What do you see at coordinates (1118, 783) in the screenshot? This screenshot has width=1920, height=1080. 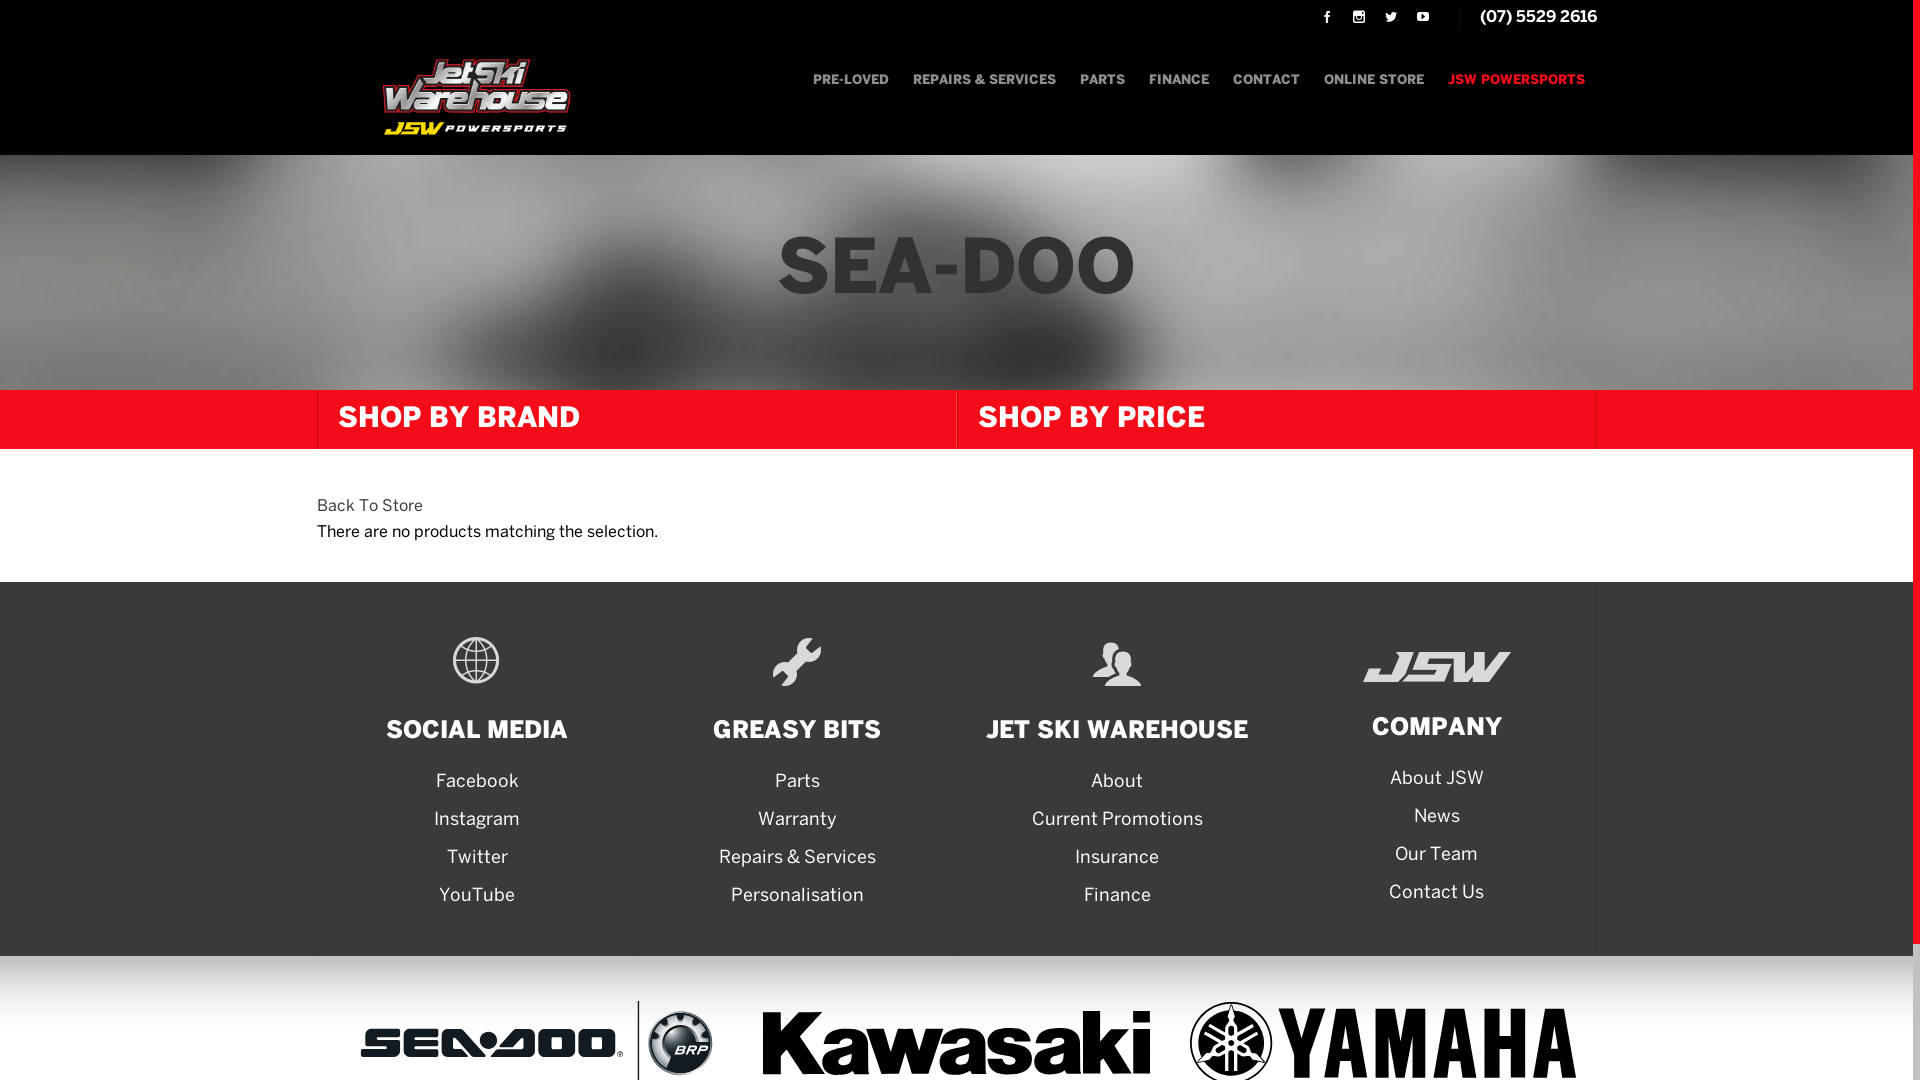 I see `About` at bounding box center [1118, 783].